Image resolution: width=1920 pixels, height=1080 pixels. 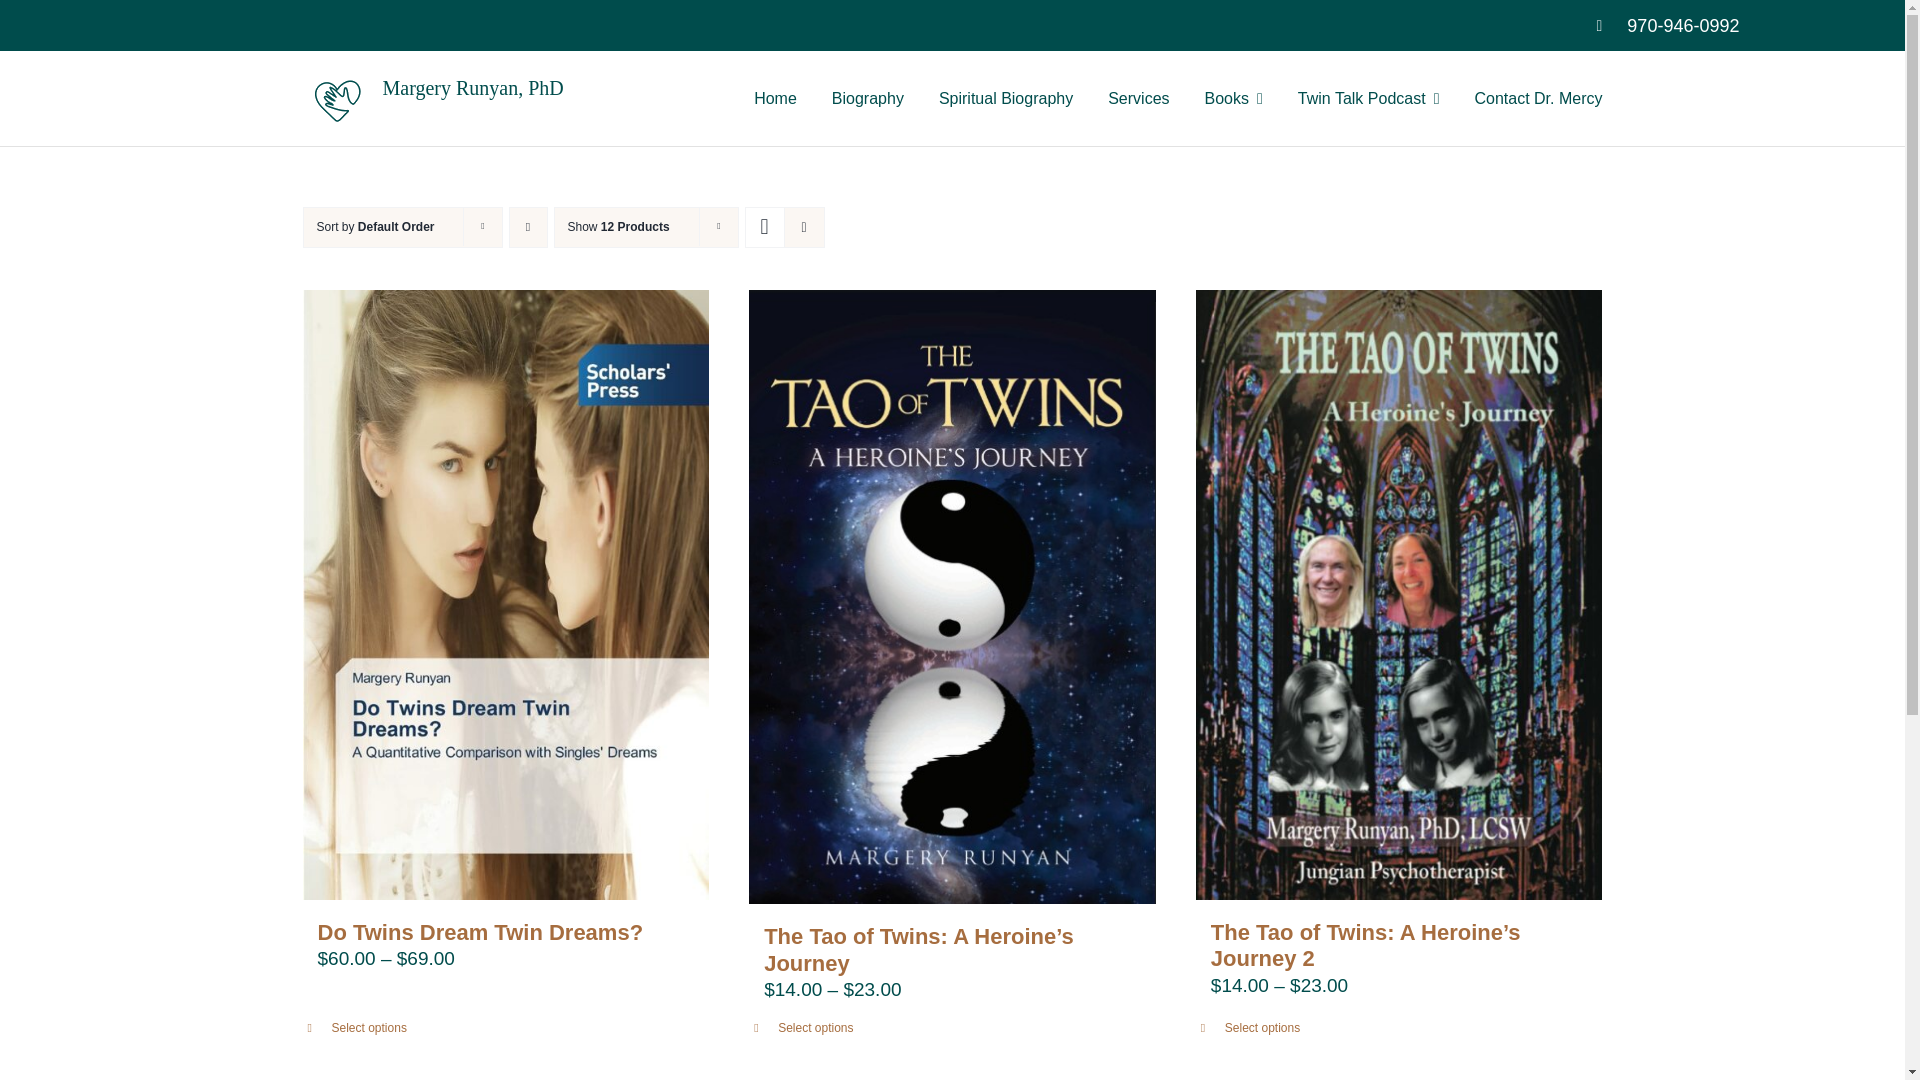 What do you see at coordinates (1138, 98) in the screenshot?
I see `Services` at bounding box center [1138, 98].